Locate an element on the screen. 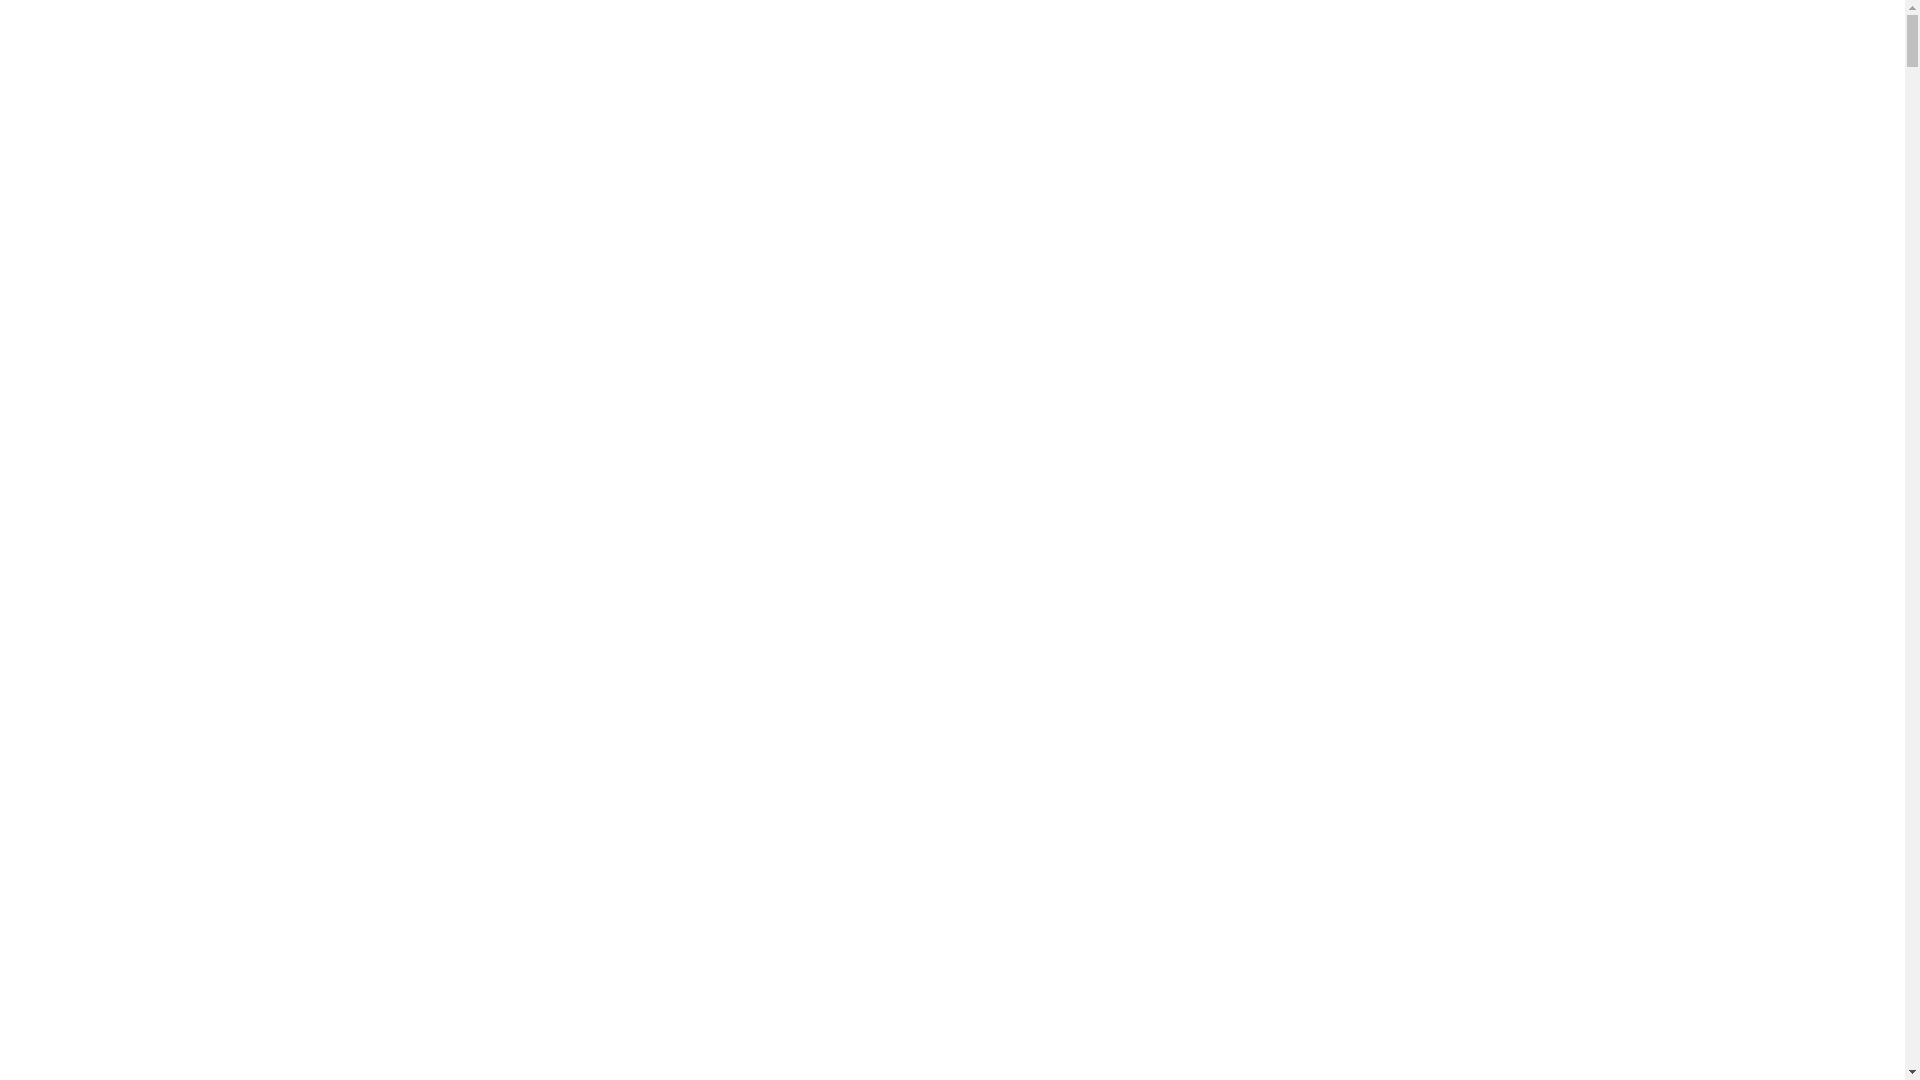 The width and height of the screenshot is (1920, 1080). Member Resources is located at coordinates (952, 971).